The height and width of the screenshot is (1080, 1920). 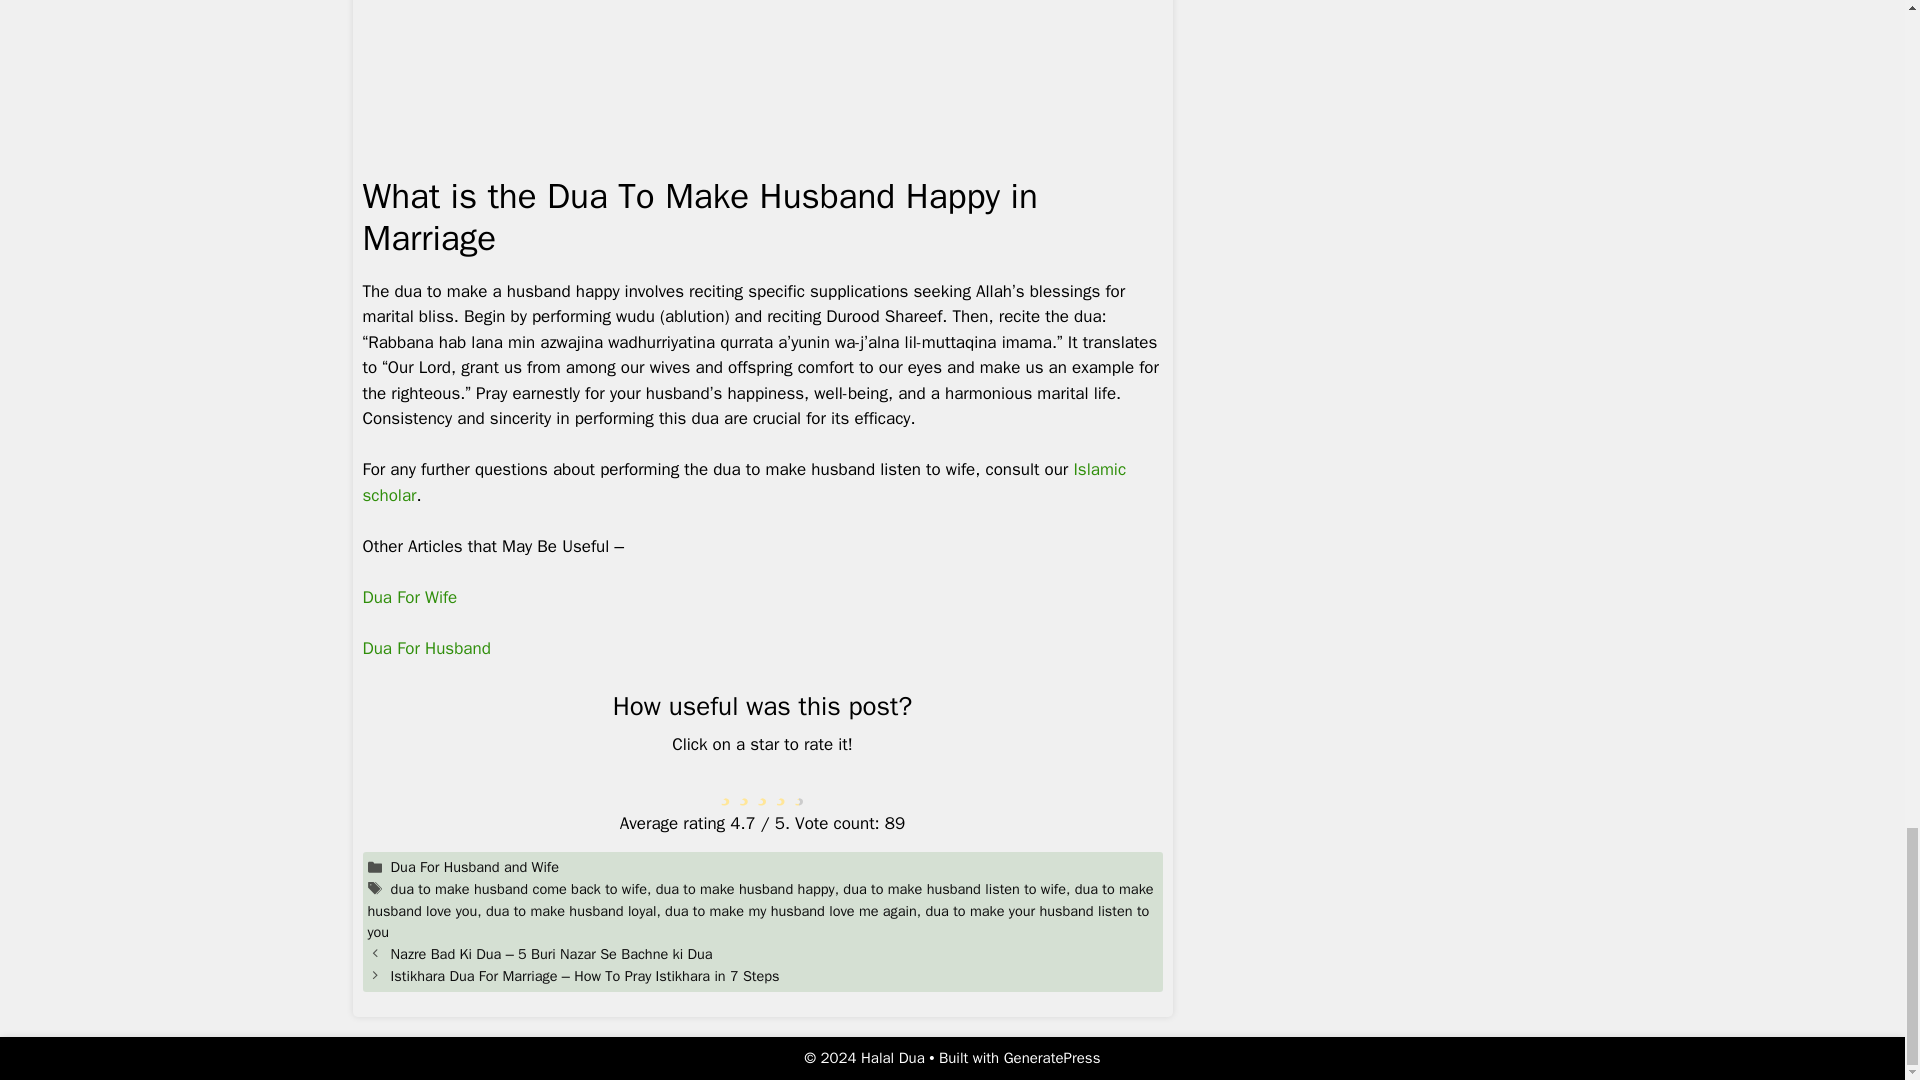 I want to click on dua to make your husband listen to you, so click(x=759, y=921).